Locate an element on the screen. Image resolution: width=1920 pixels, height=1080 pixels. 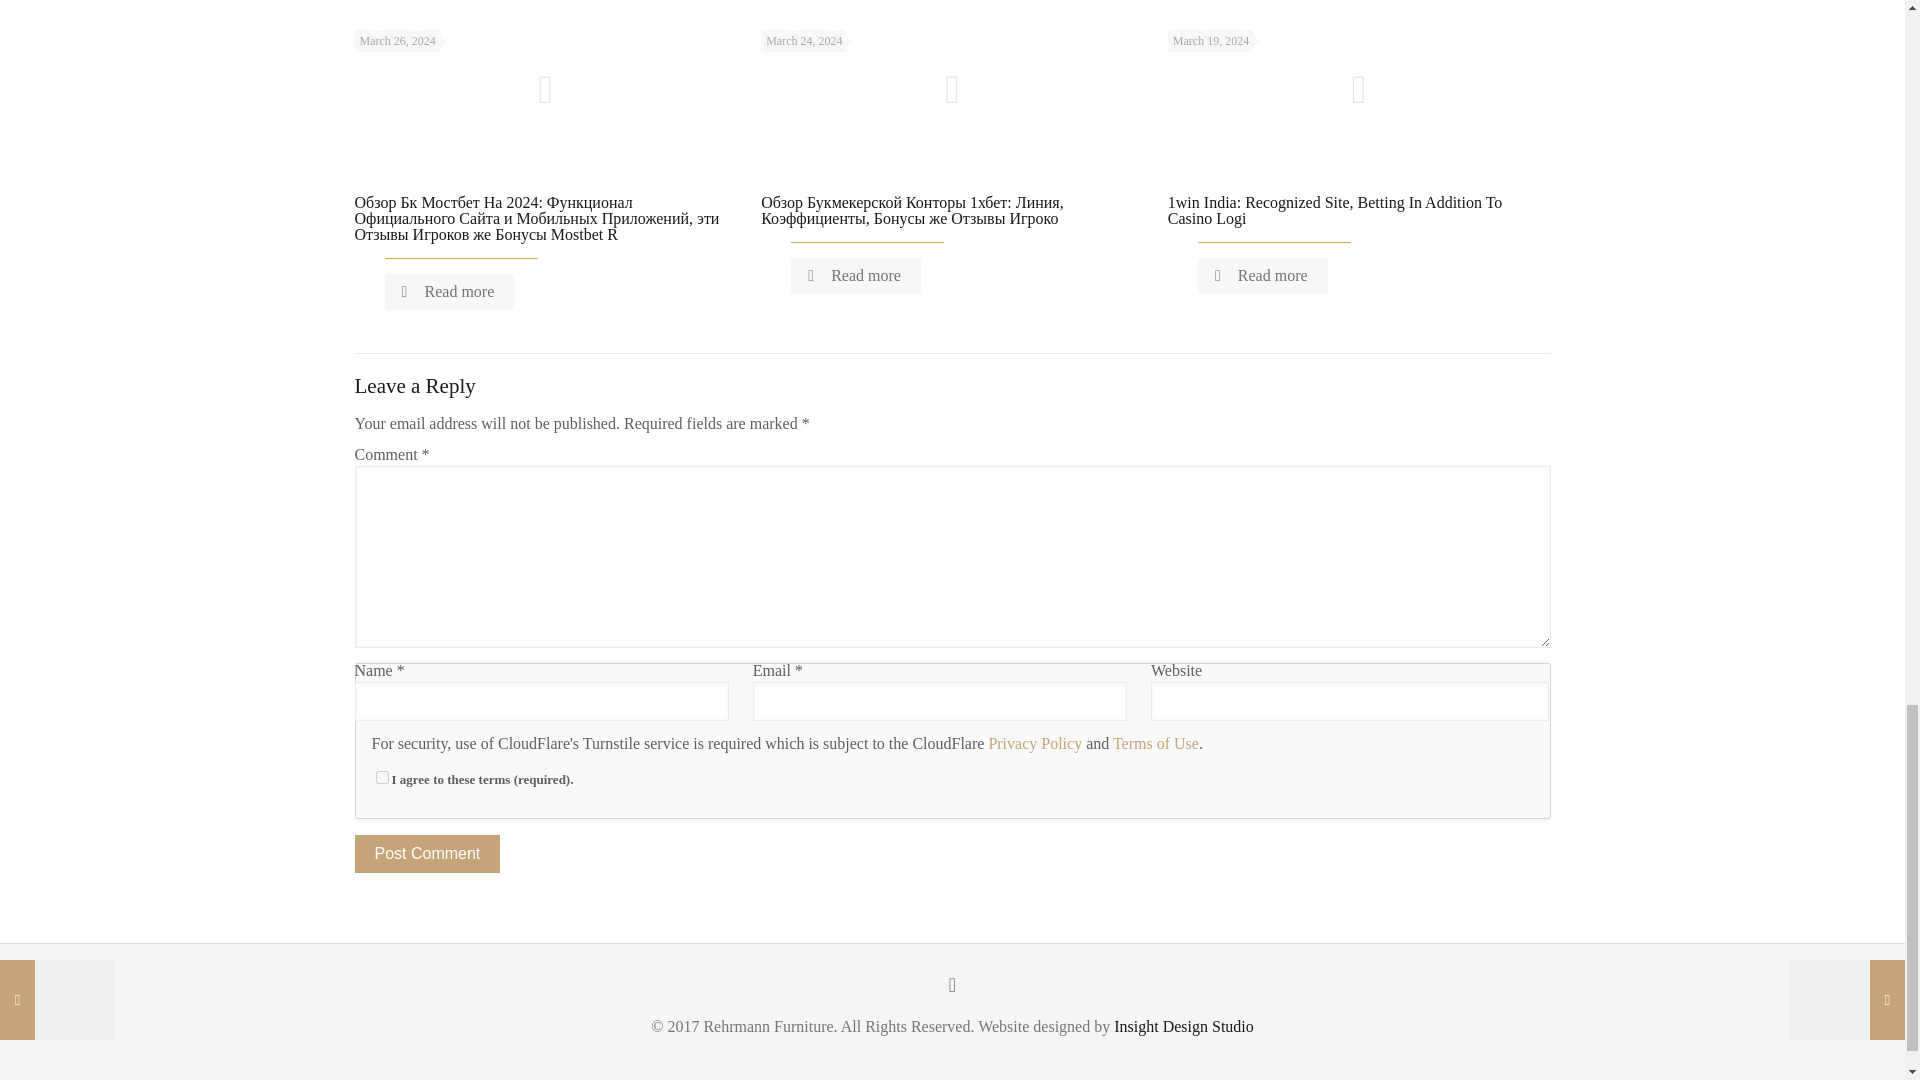
Facebook is located at coordinates (940, 1052).